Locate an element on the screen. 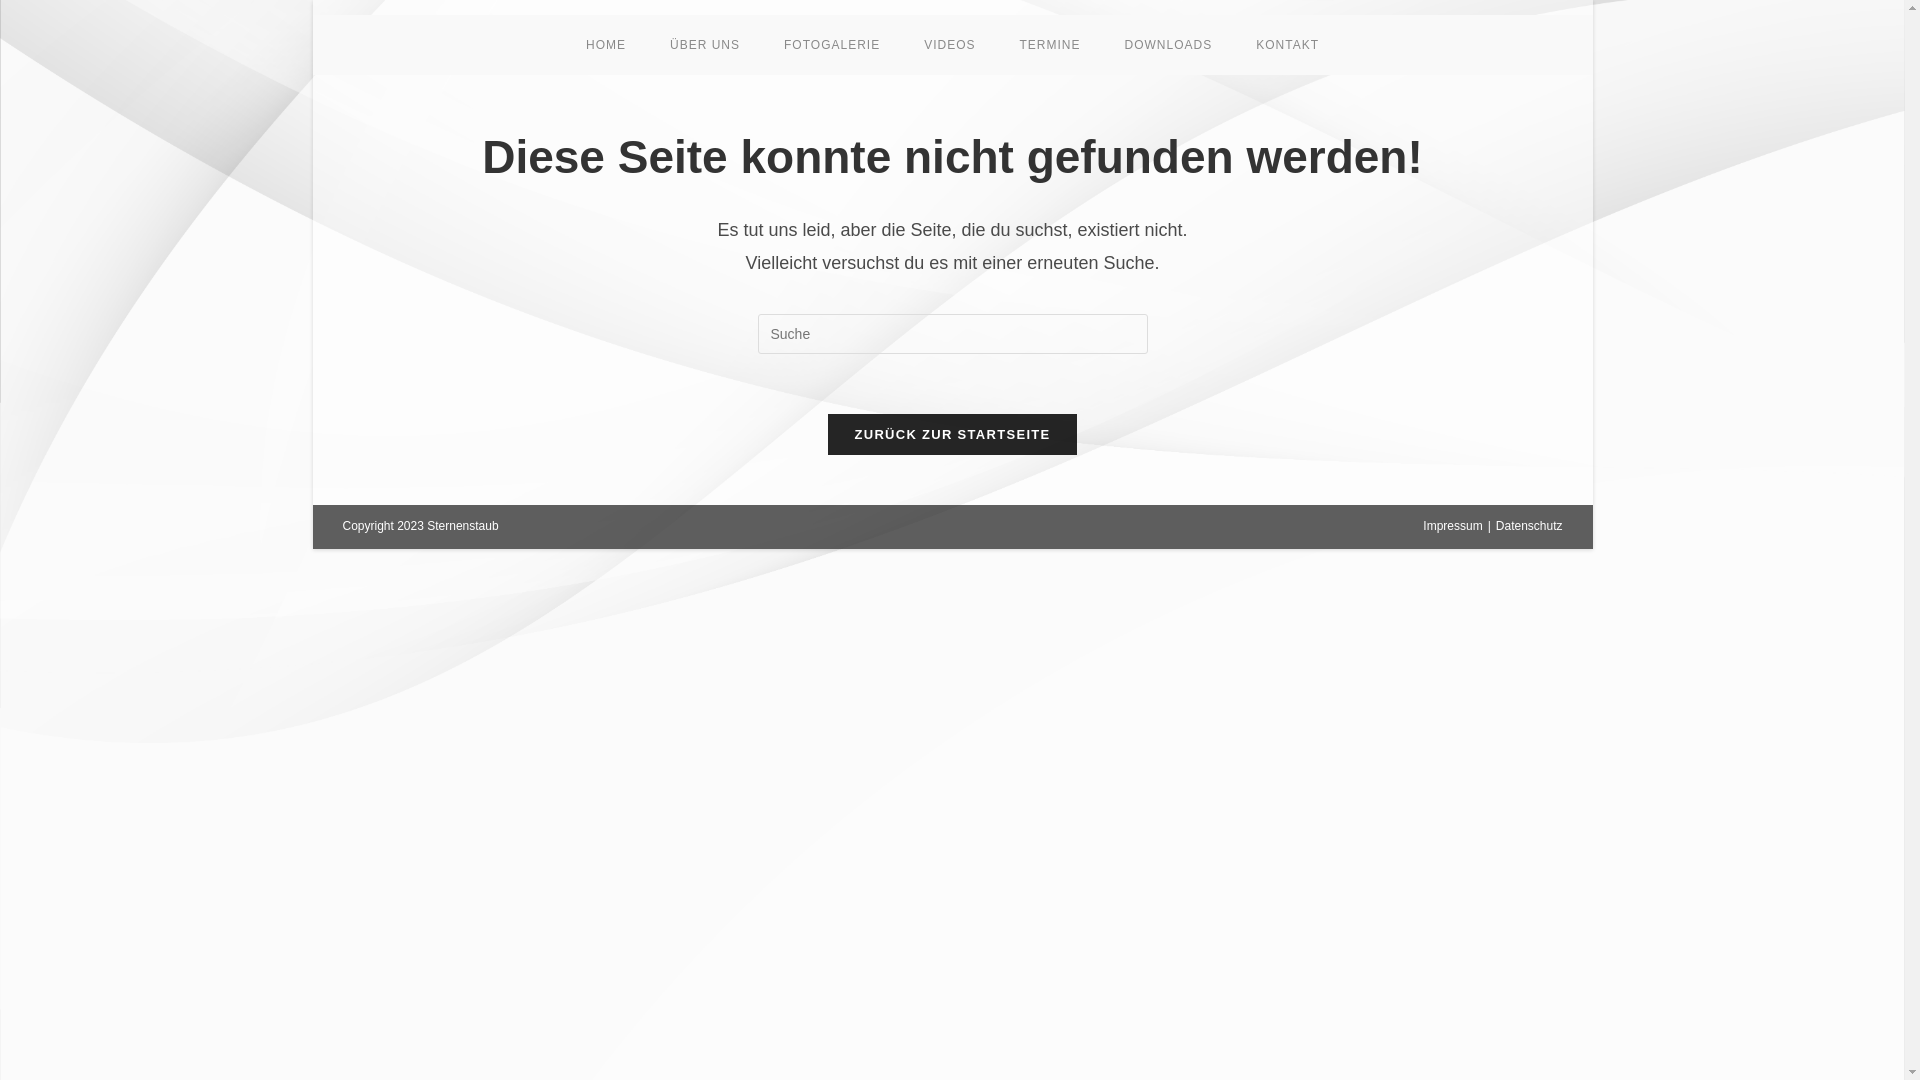 Image resolution: width=1920 pixels, height=1080 pixels. Impressum is located at coordinates (1452, 526).